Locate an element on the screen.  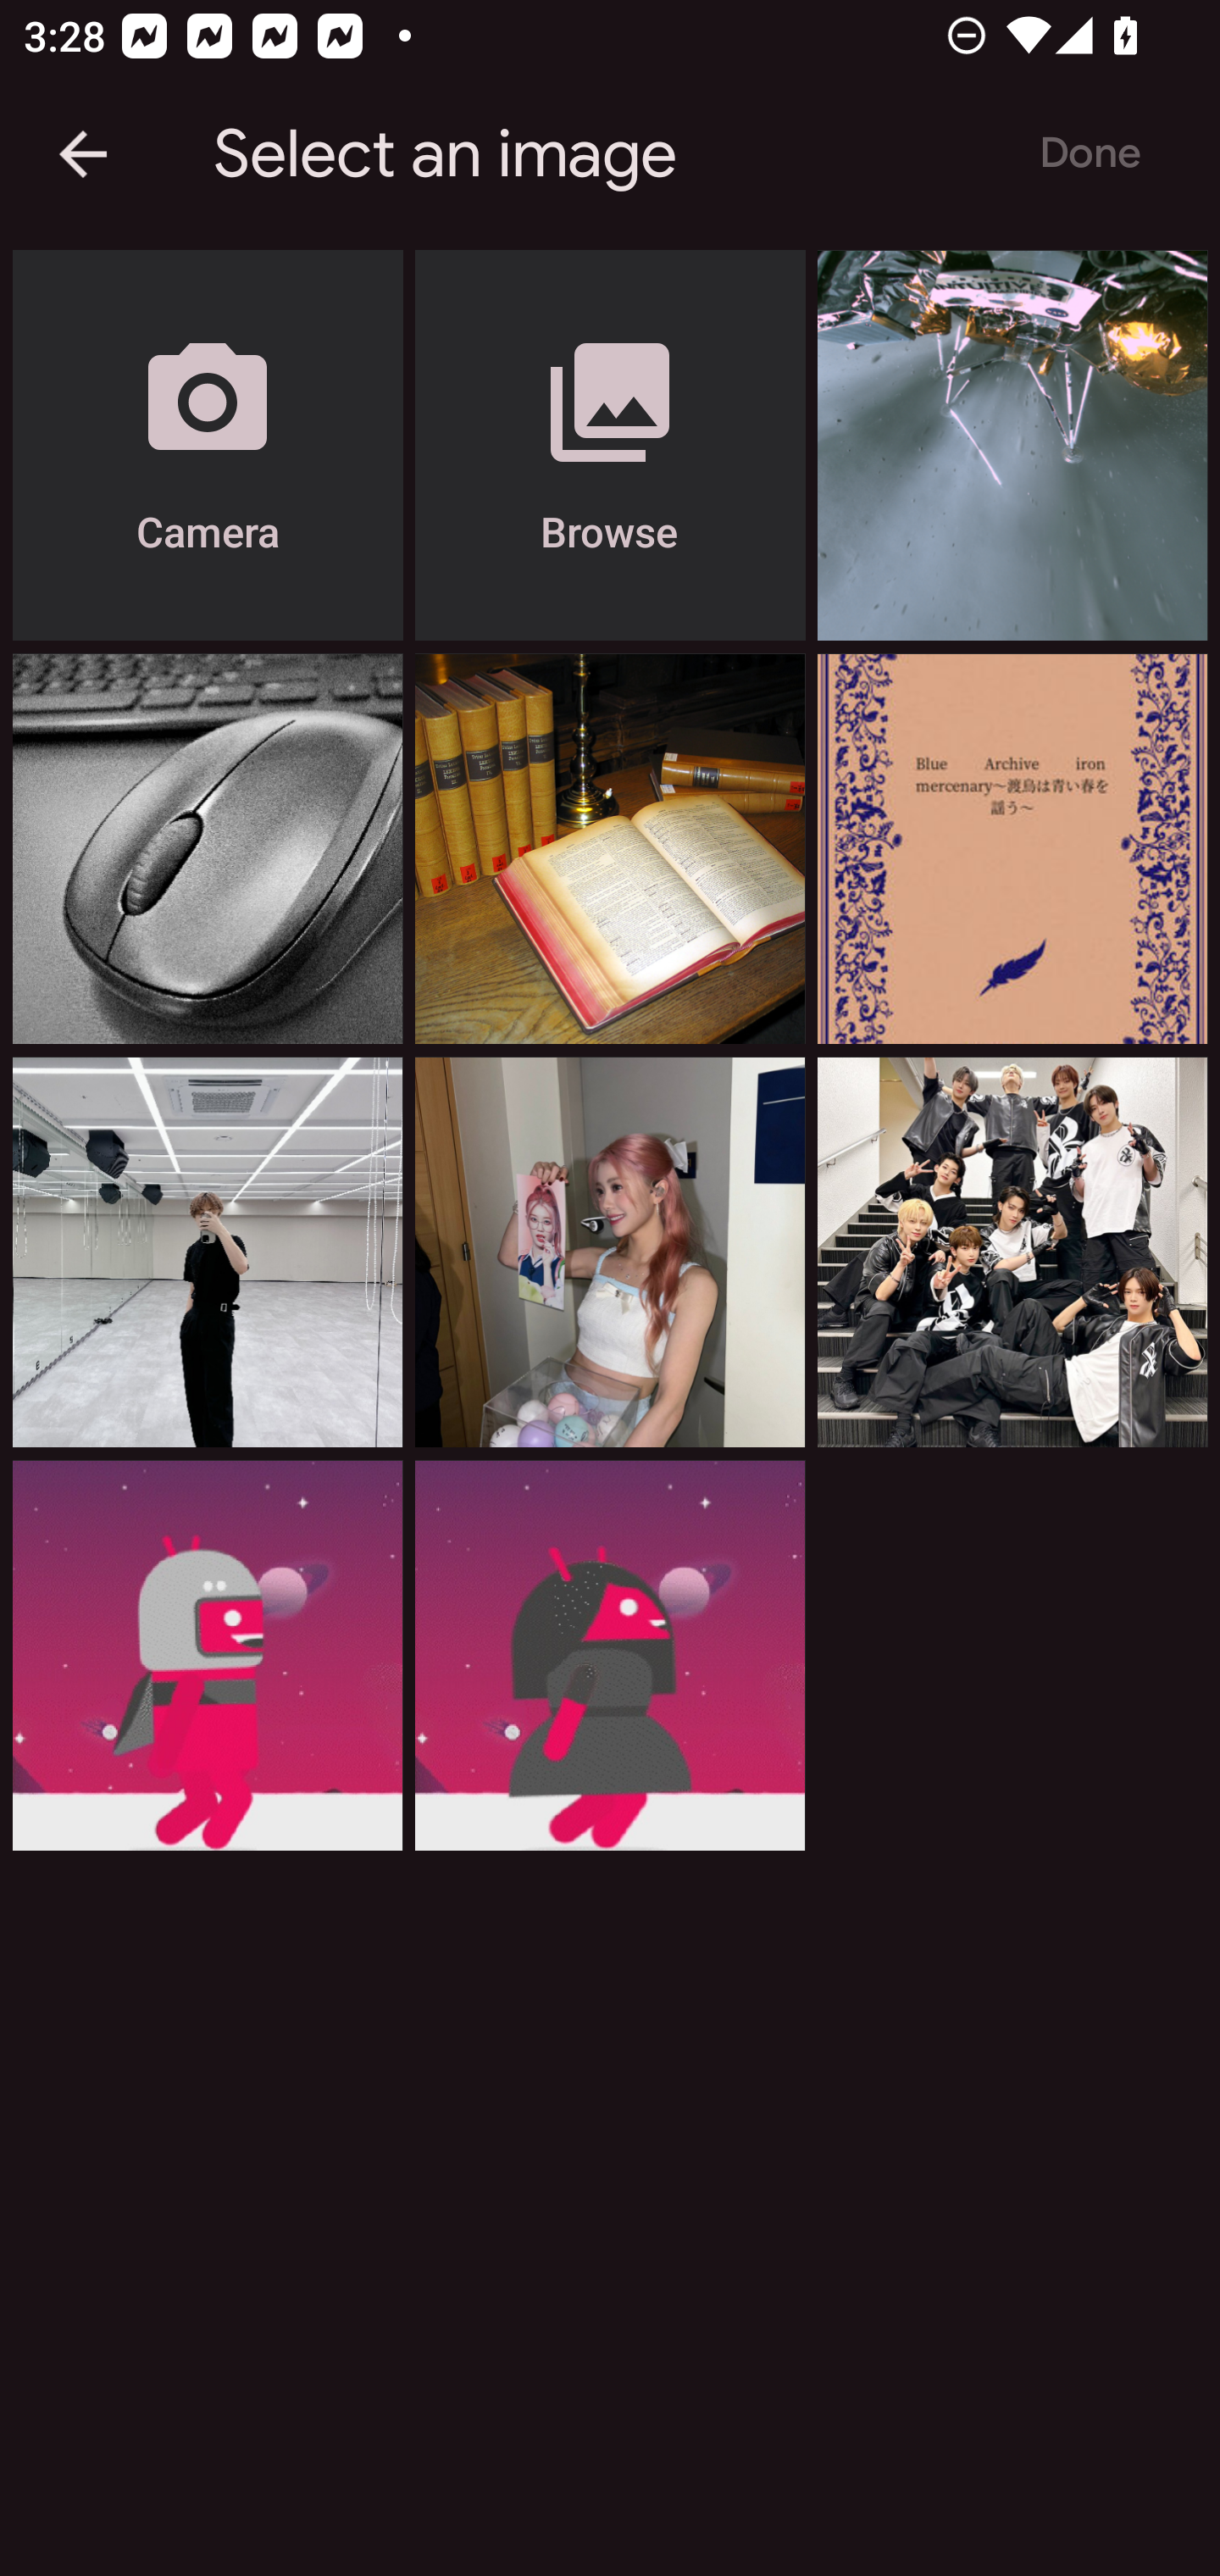
1000000194 Jan 20, 1970 6:54:11 PM is located at coordinates (1012, 445).